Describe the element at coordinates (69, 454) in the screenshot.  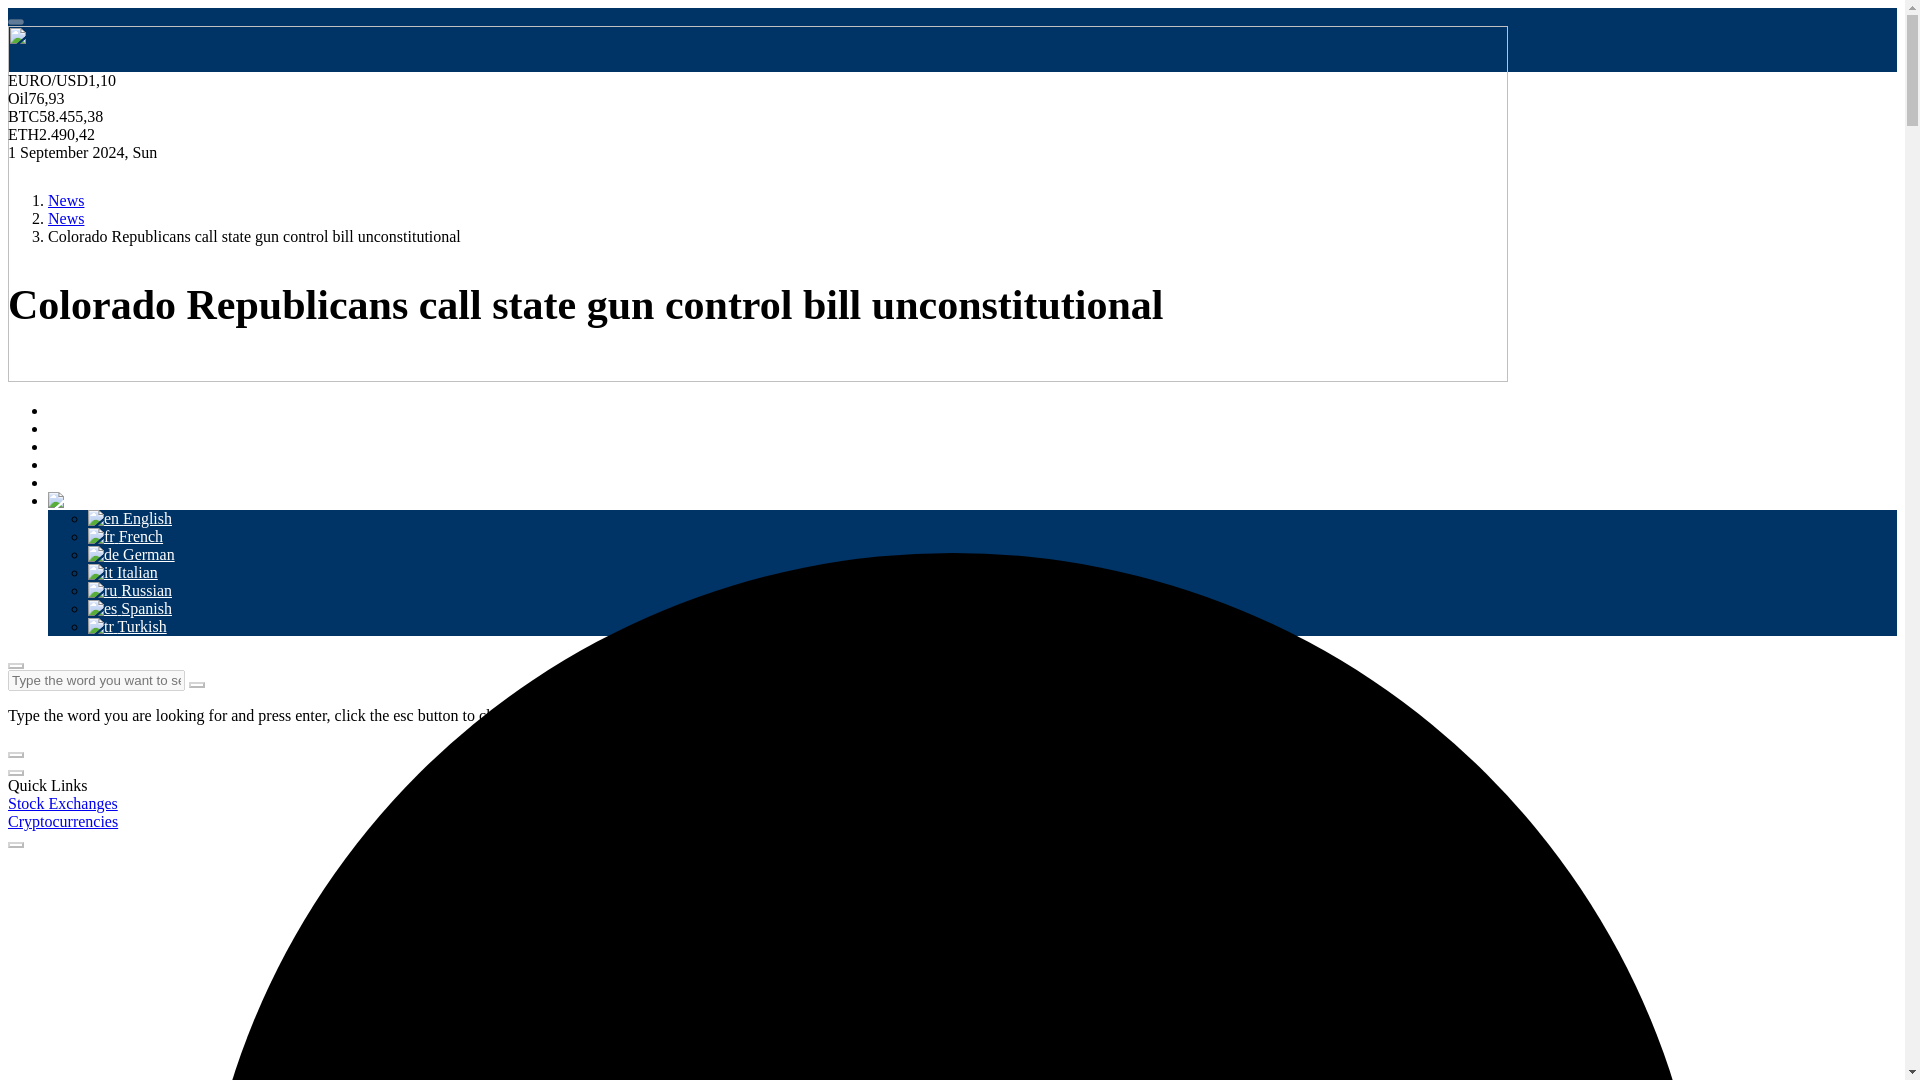
I see `Health` at that location.